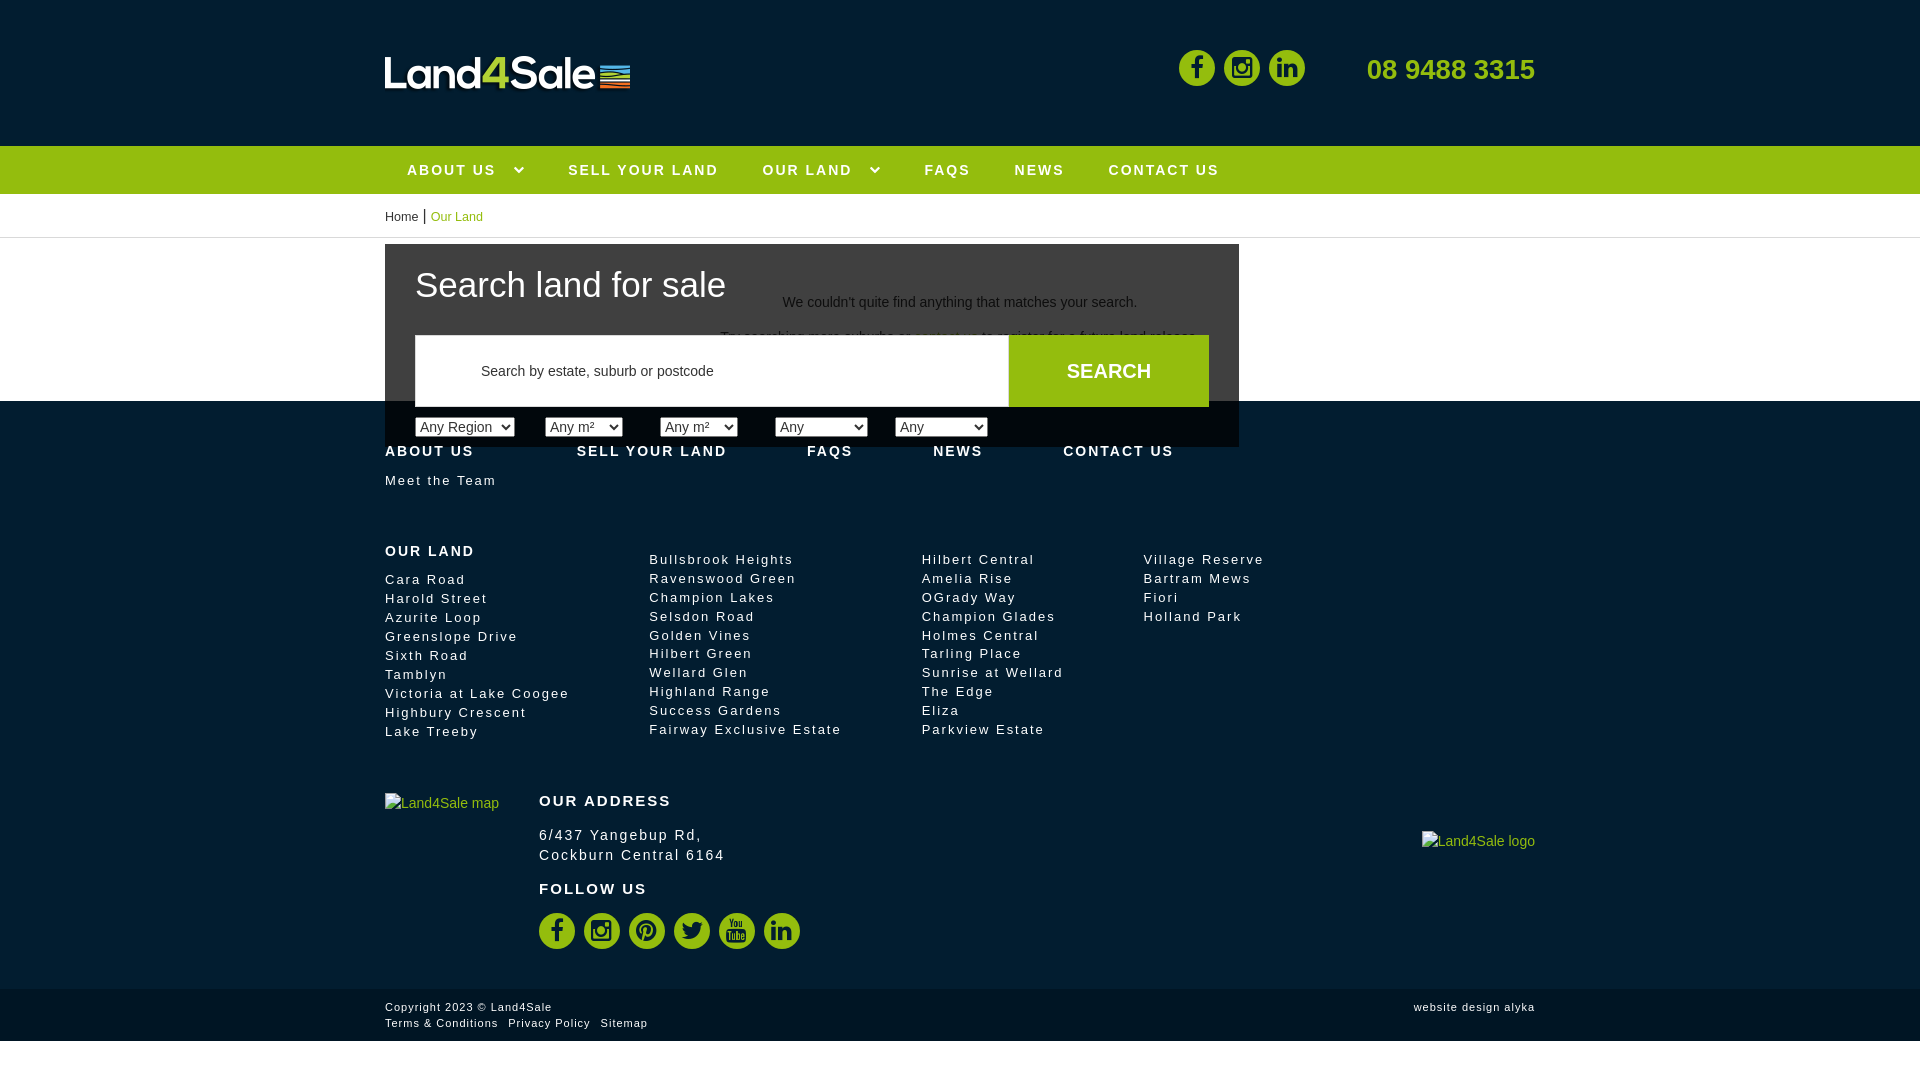 Image resolution: width=1920 pixels, height=1080 pixels. I want to click on LinkedIn, so click(782, 929).